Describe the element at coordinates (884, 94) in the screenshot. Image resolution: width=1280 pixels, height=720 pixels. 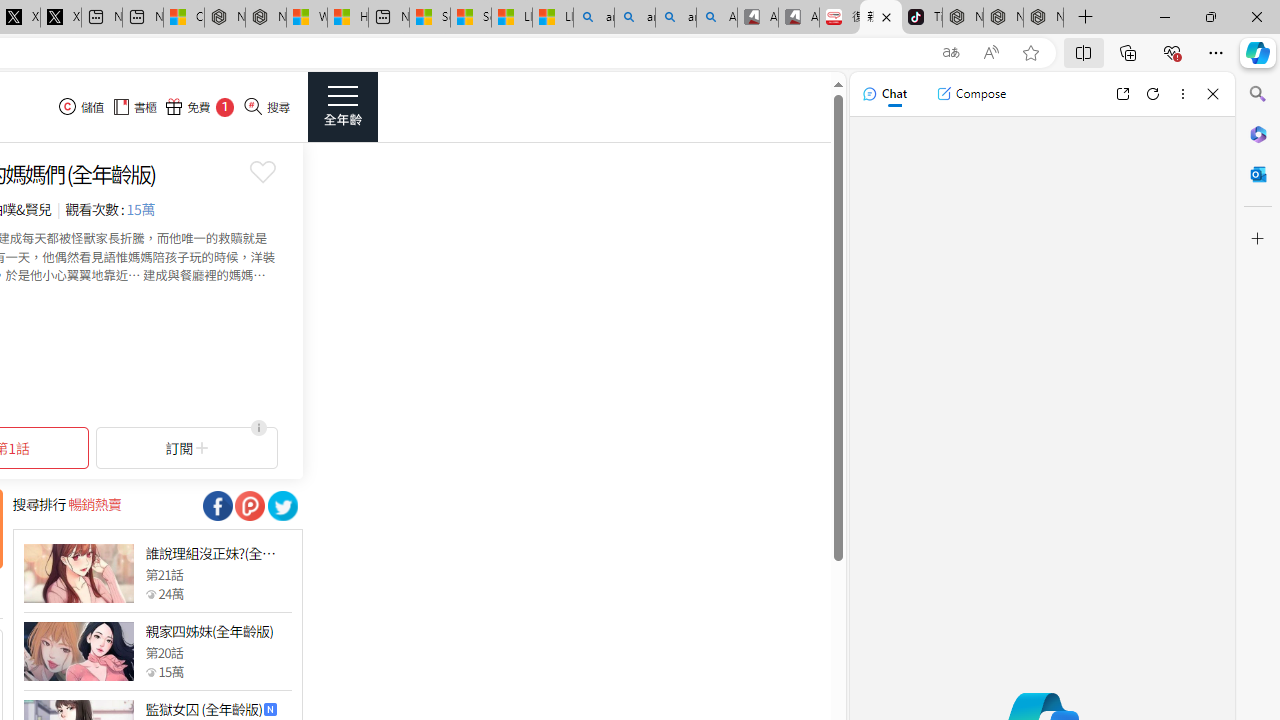
I see `Chat` at that location.